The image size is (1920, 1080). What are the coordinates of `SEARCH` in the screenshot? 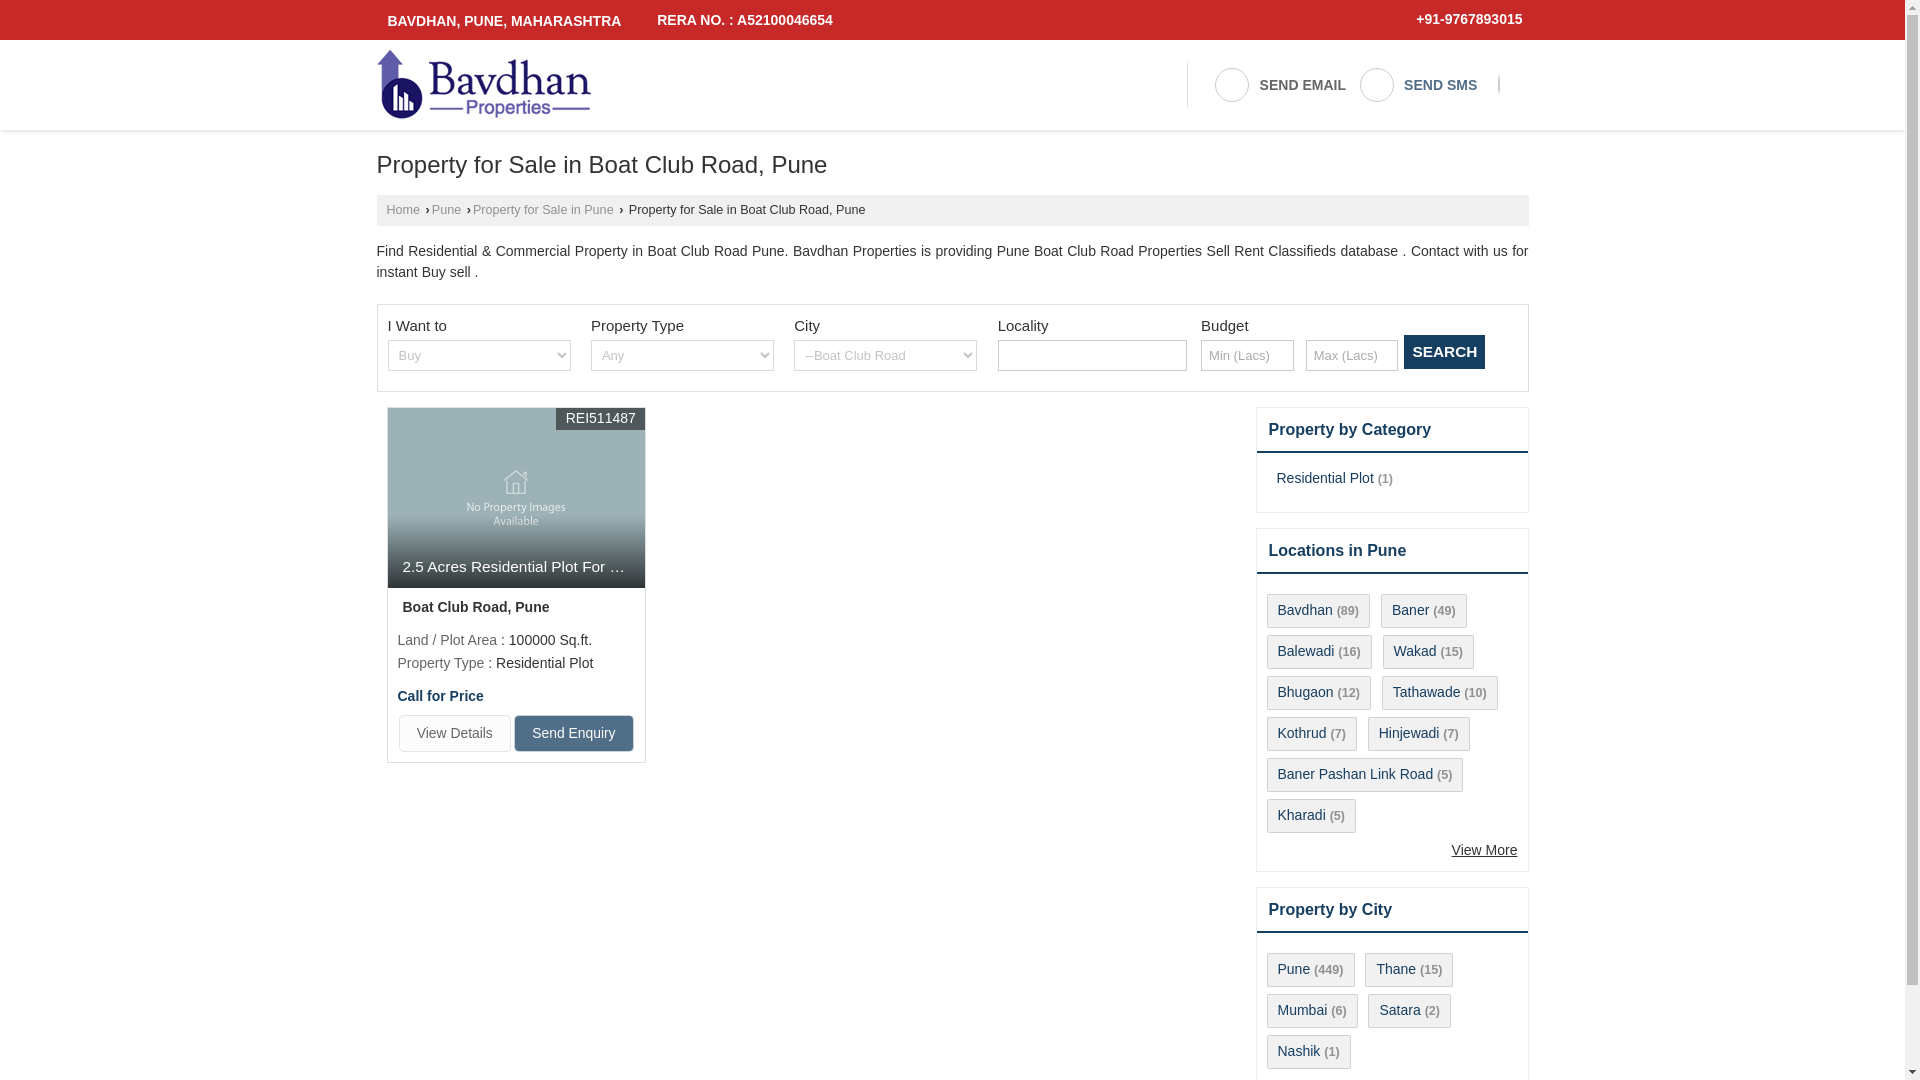 It's located at (1444, 352).